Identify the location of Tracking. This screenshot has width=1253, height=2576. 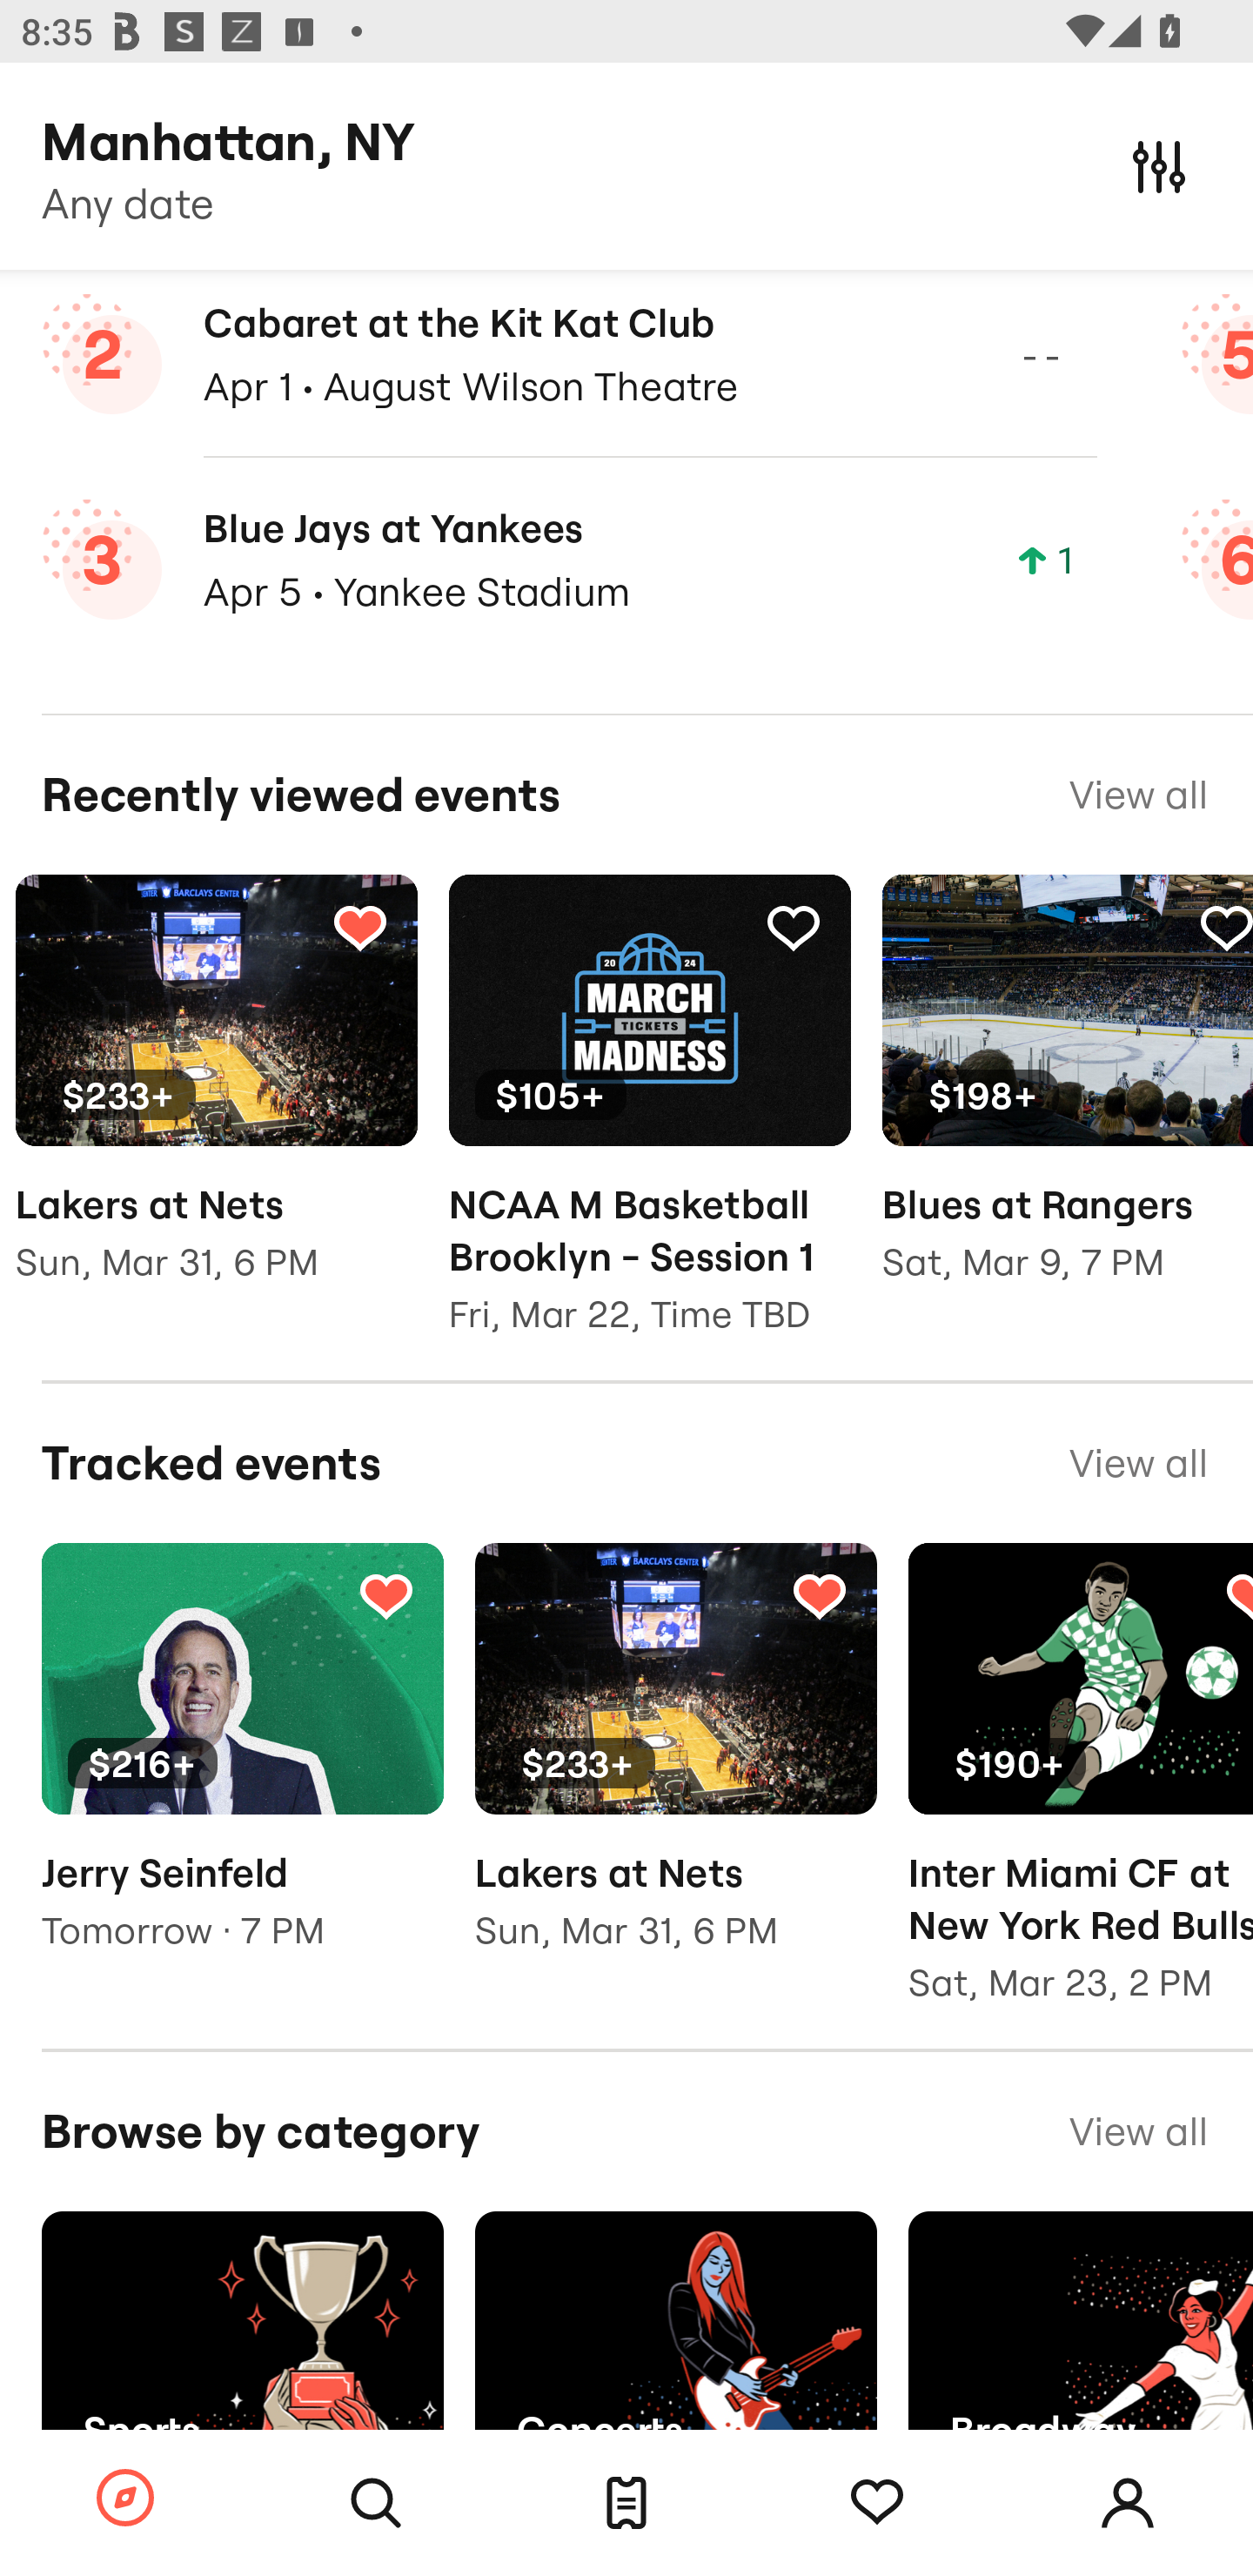
(877, 2503).